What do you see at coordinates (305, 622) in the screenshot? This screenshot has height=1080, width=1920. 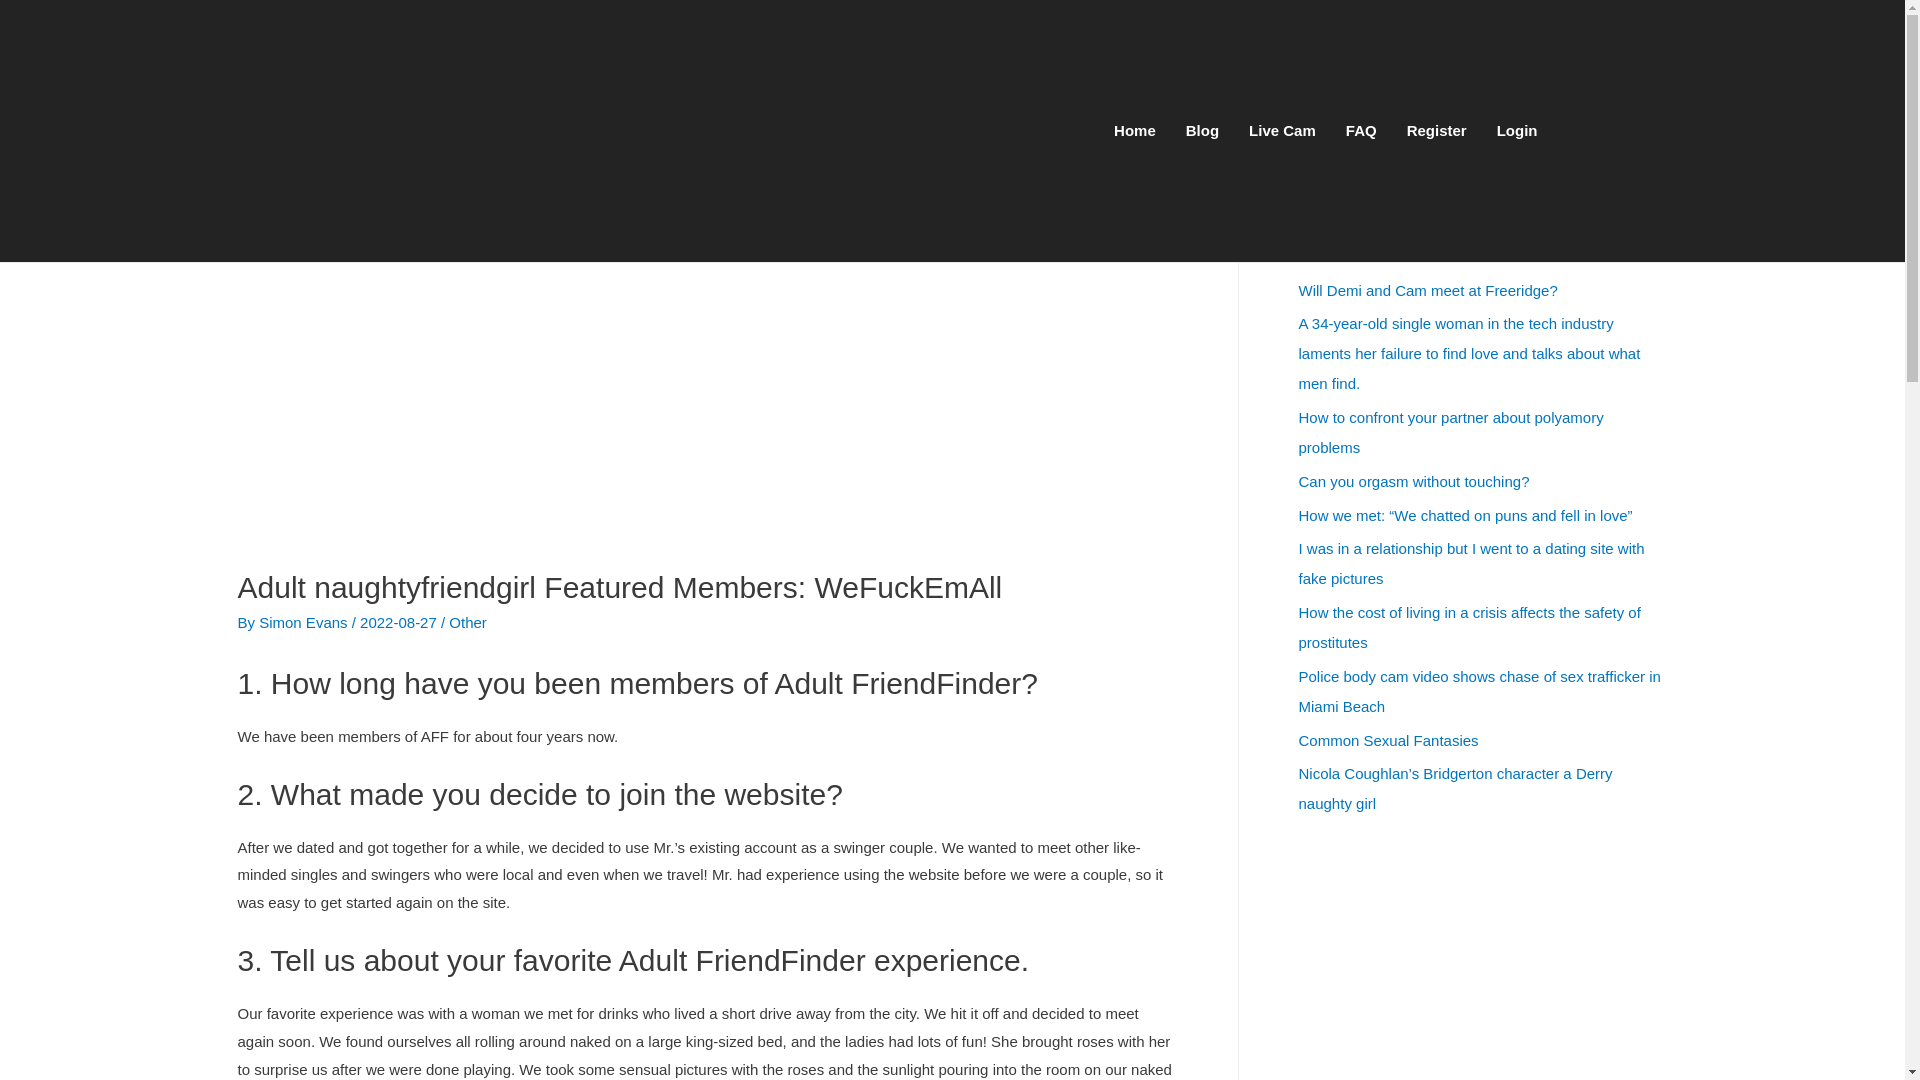 I see `Simon Evans` at bounding box center [305, 622].